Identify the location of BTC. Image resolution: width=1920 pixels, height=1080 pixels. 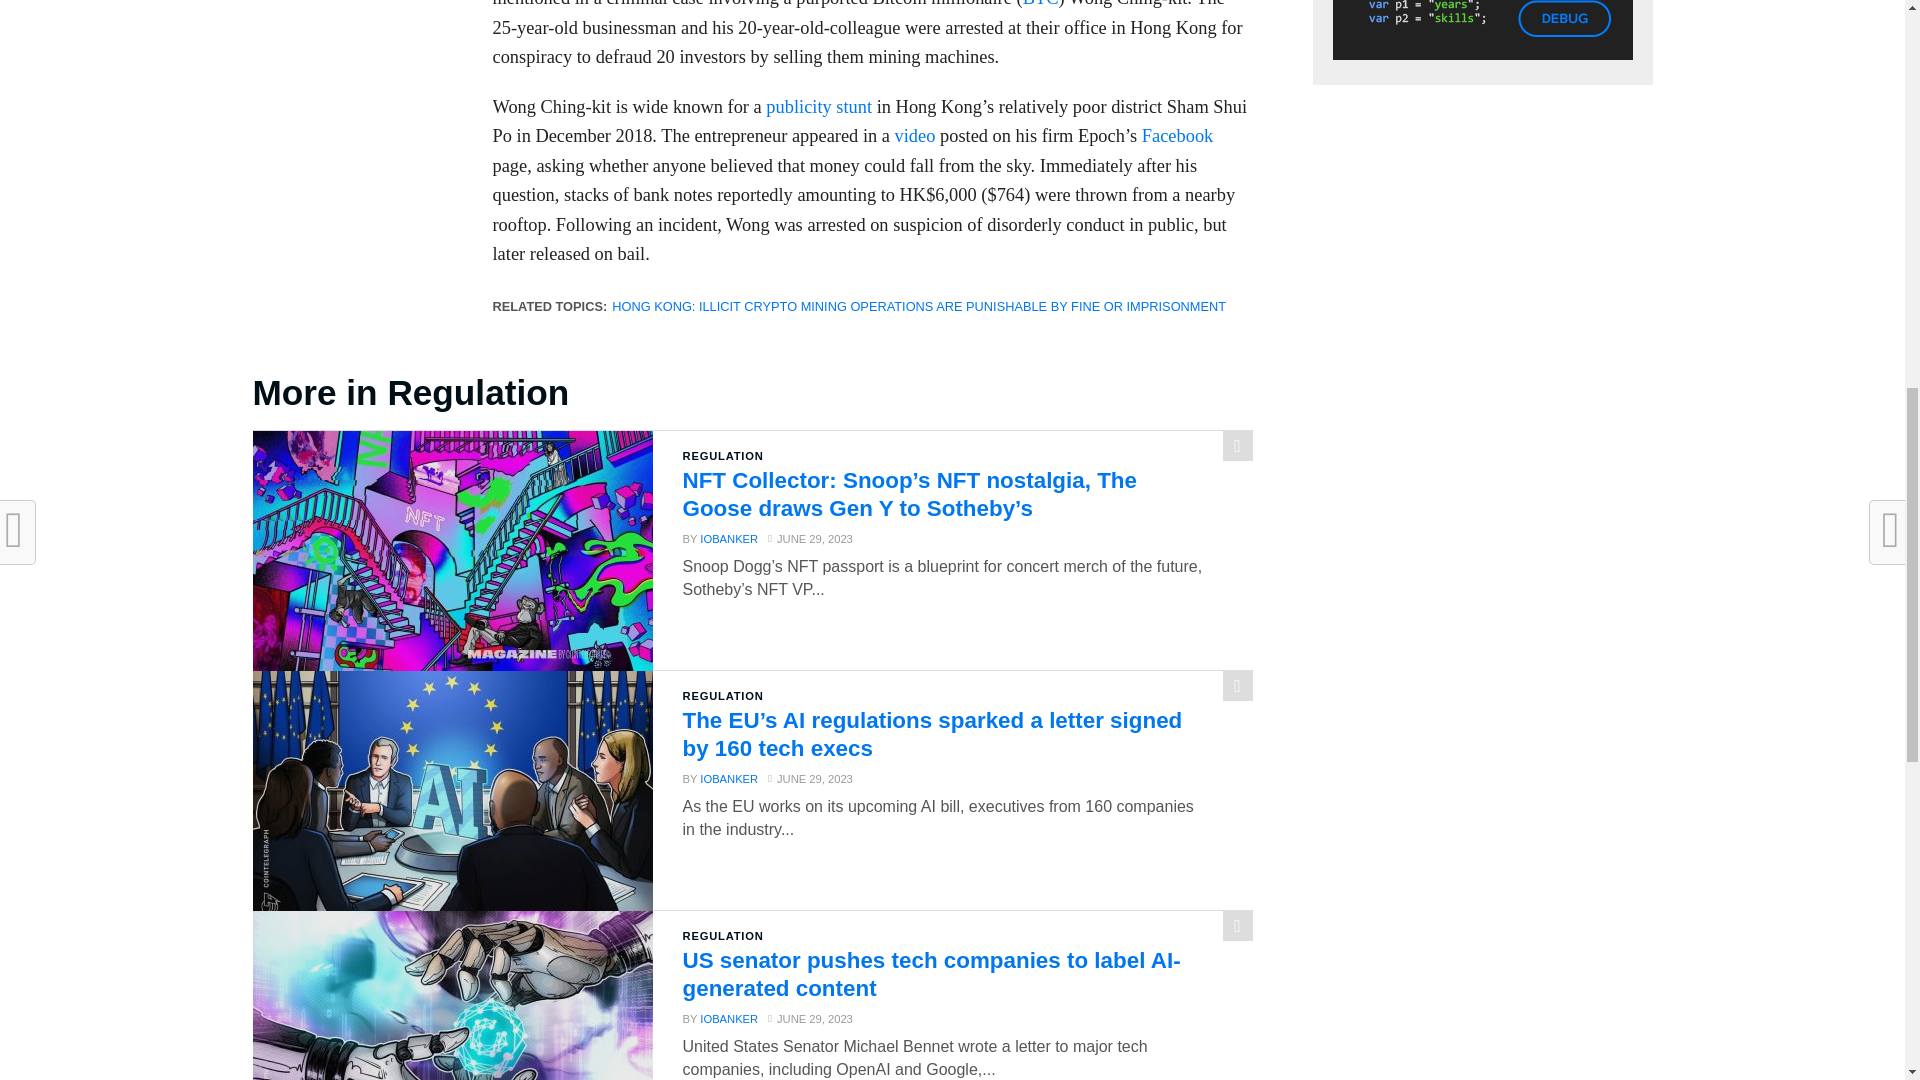
(1041, 4).